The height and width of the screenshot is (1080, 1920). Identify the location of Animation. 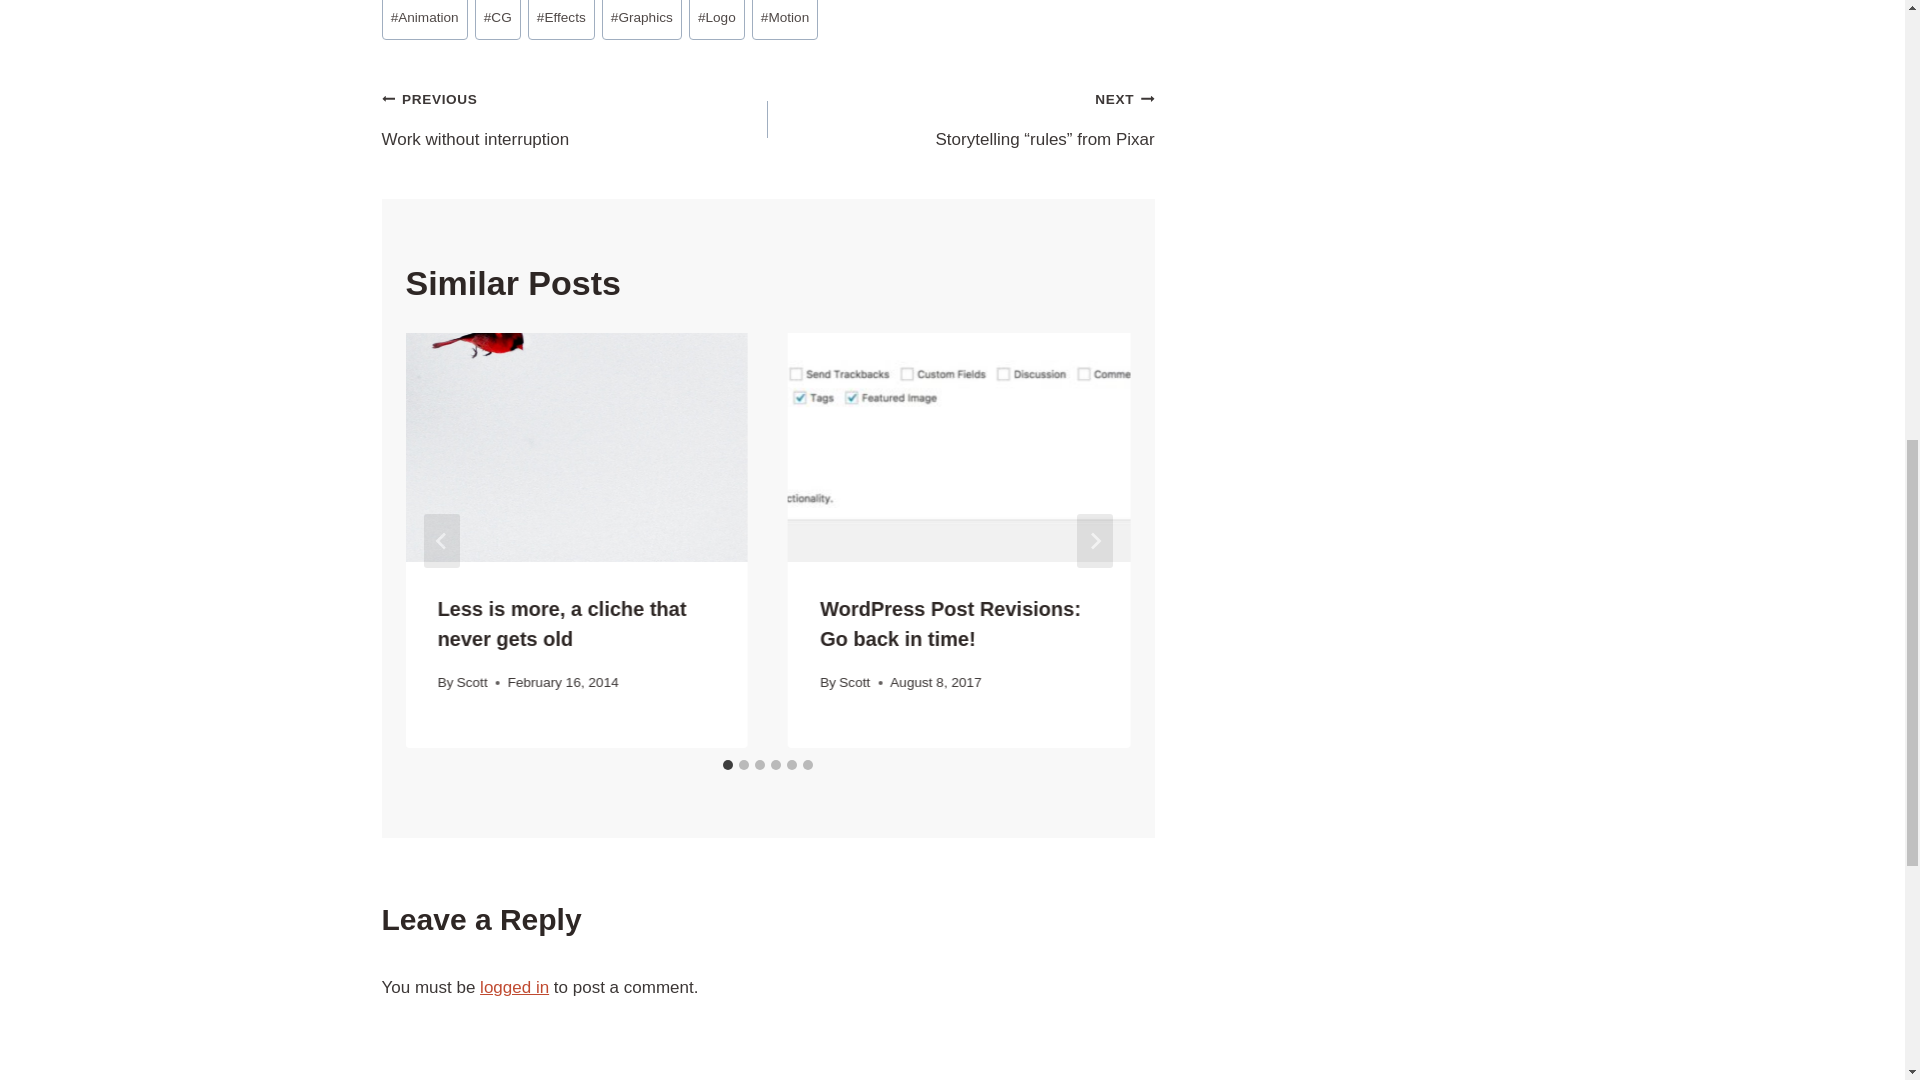
(425, 20).